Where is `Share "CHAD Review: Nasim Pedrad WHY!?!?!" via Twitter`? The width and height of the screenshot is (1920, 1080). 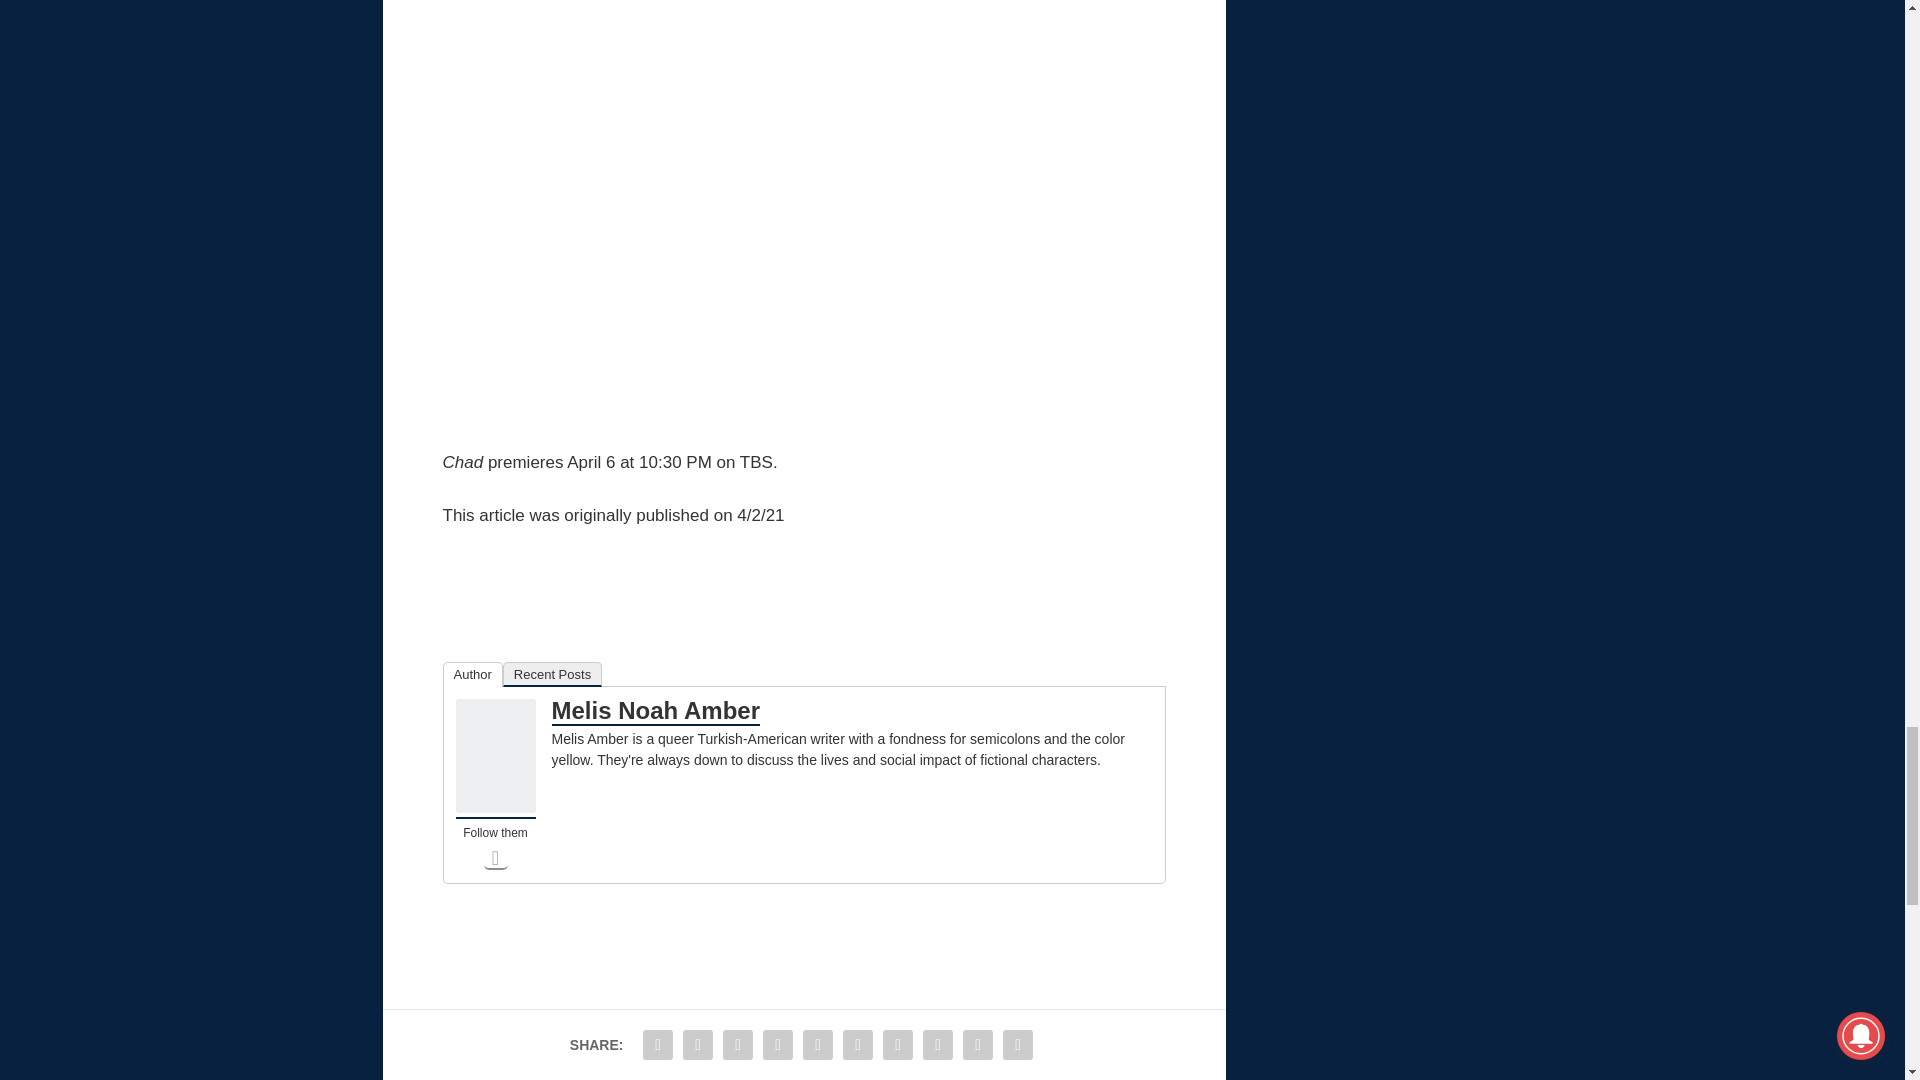
Share "CHAD Review: Nasim Pedrad WHY!?!?!" via Twitter is located at coordinates (698, 1044).